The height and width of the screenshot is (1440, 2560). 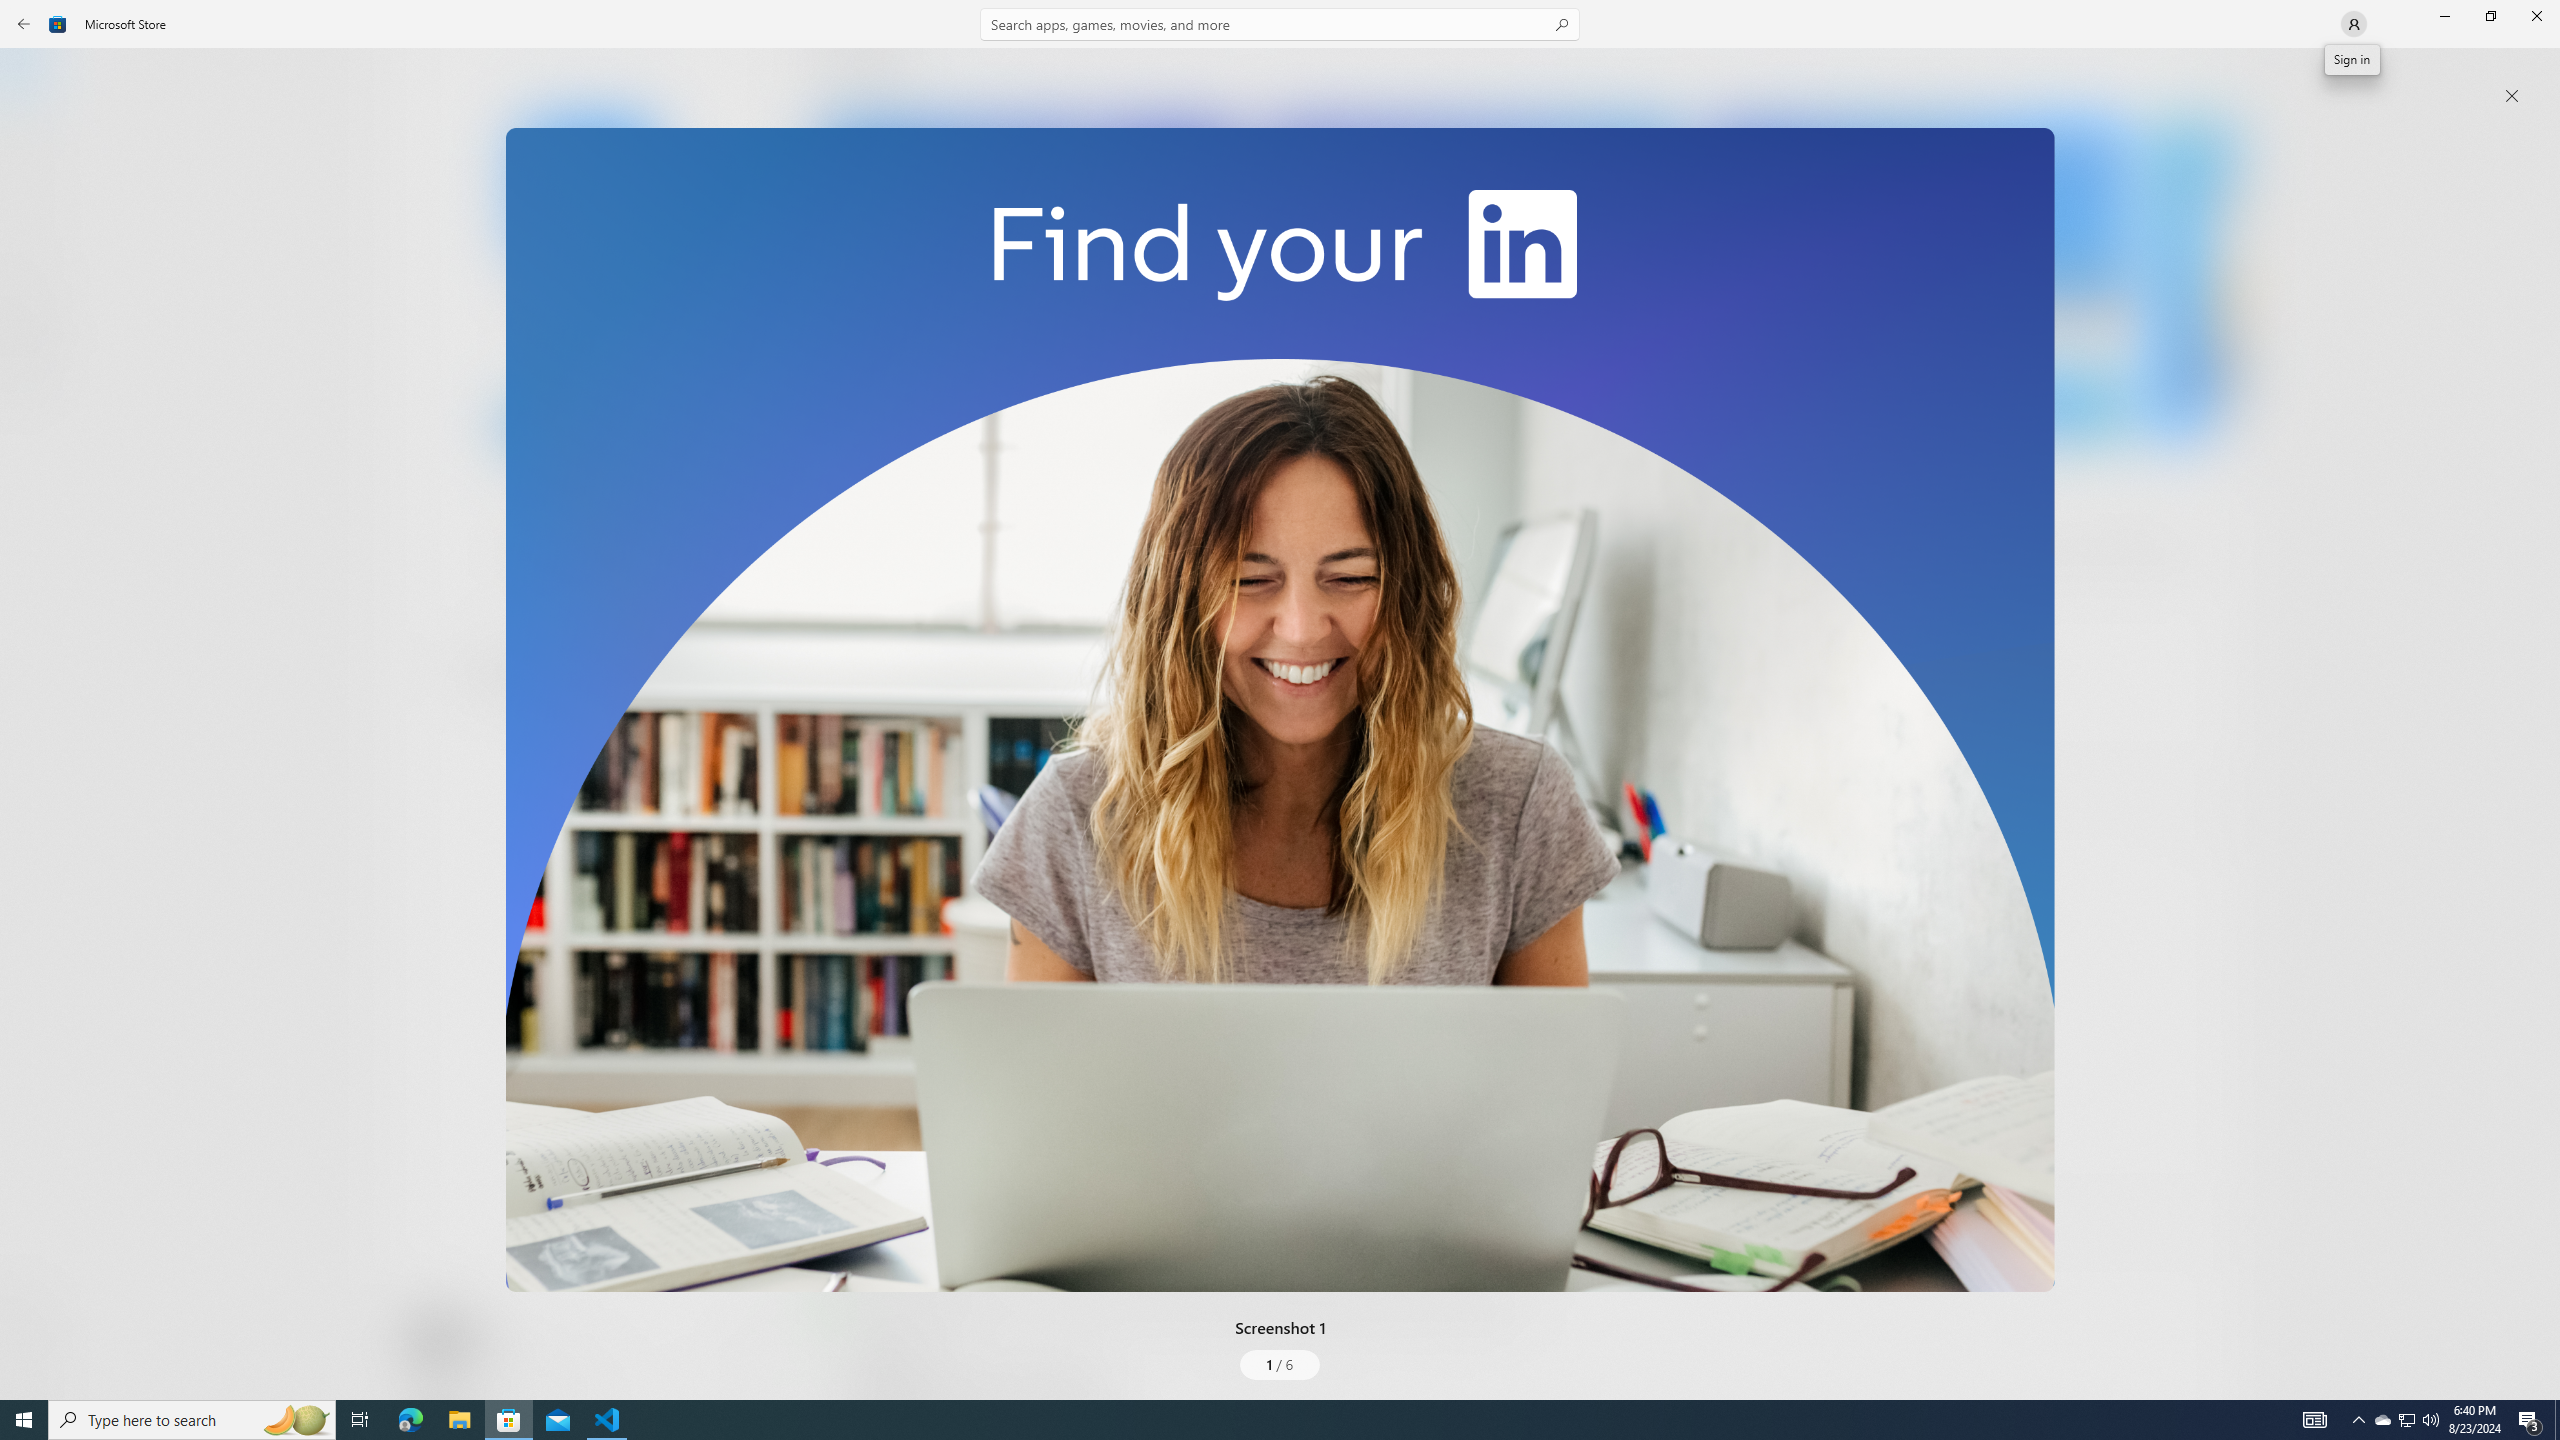 I want to click on close popup window, so click(x=2512, y=96).